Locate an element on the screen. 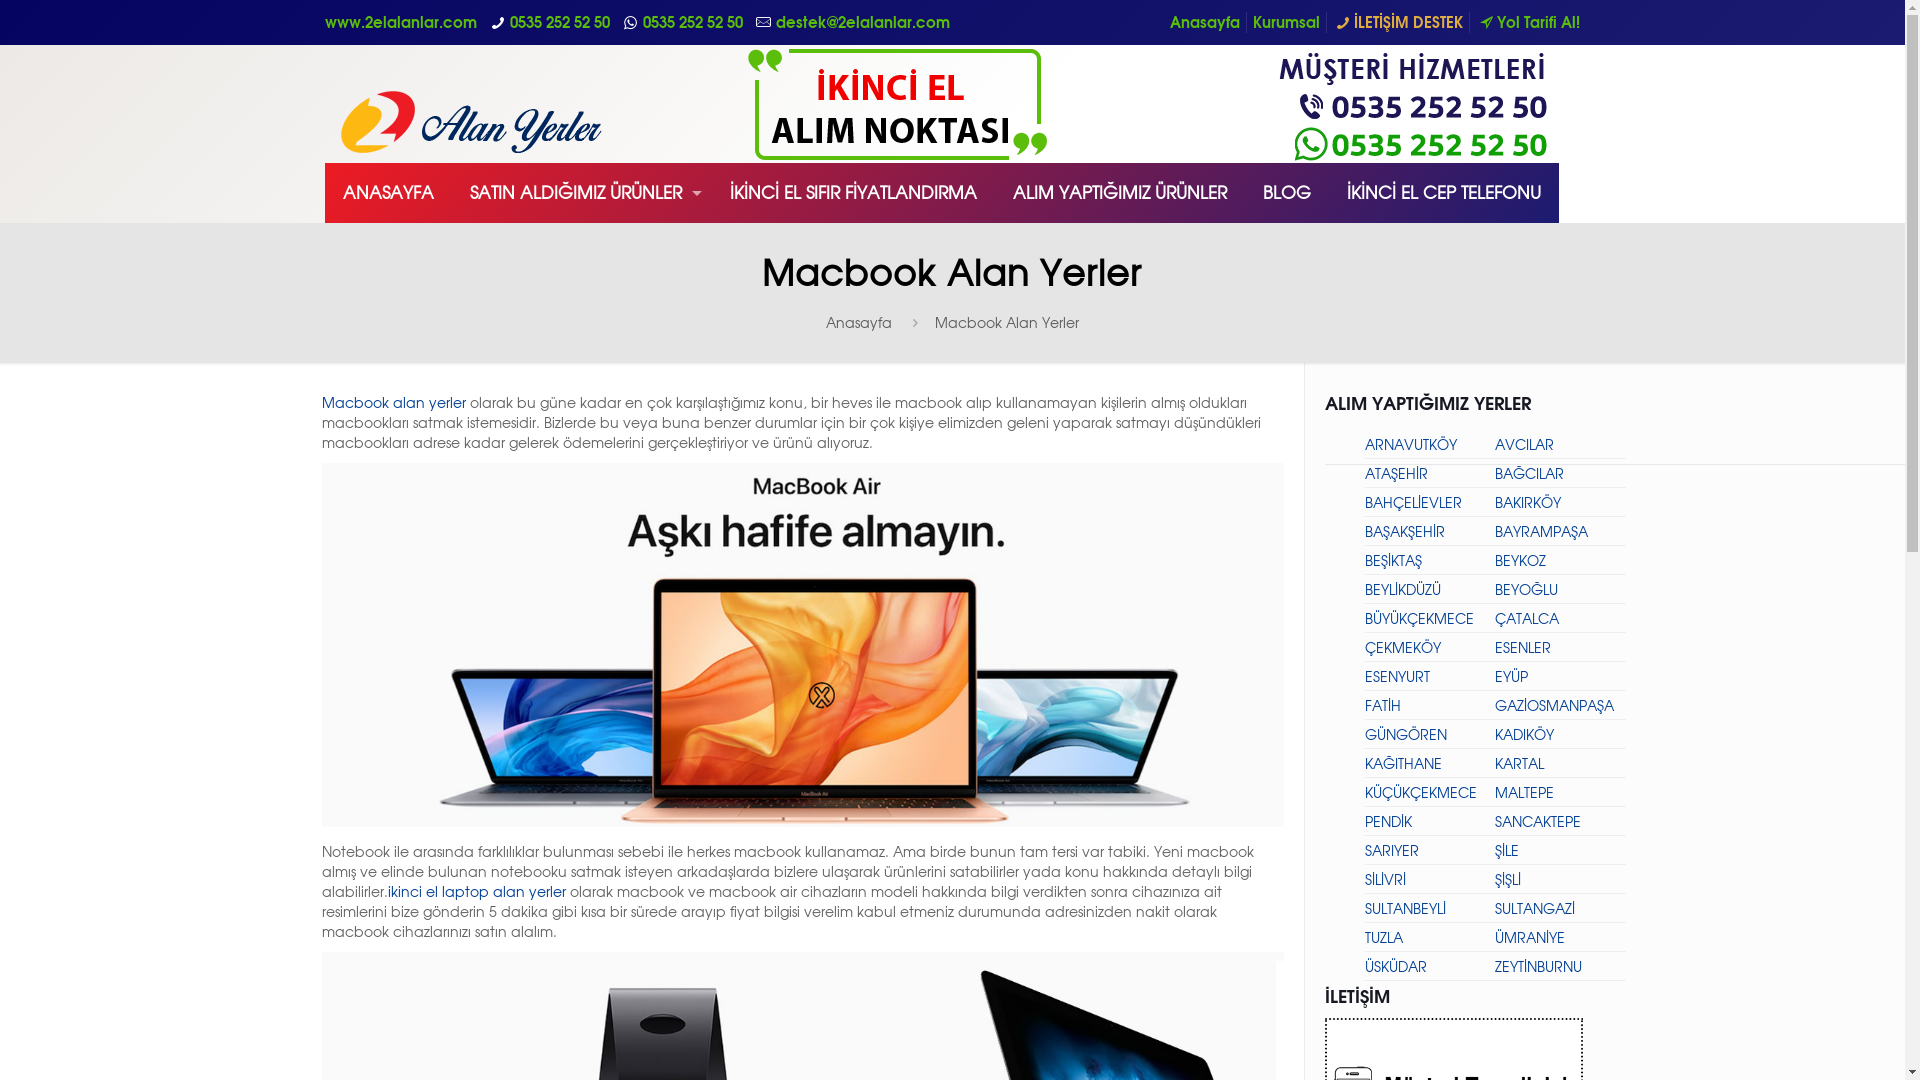  destek@2elalanlar.com is located at coordinates (863, 22).